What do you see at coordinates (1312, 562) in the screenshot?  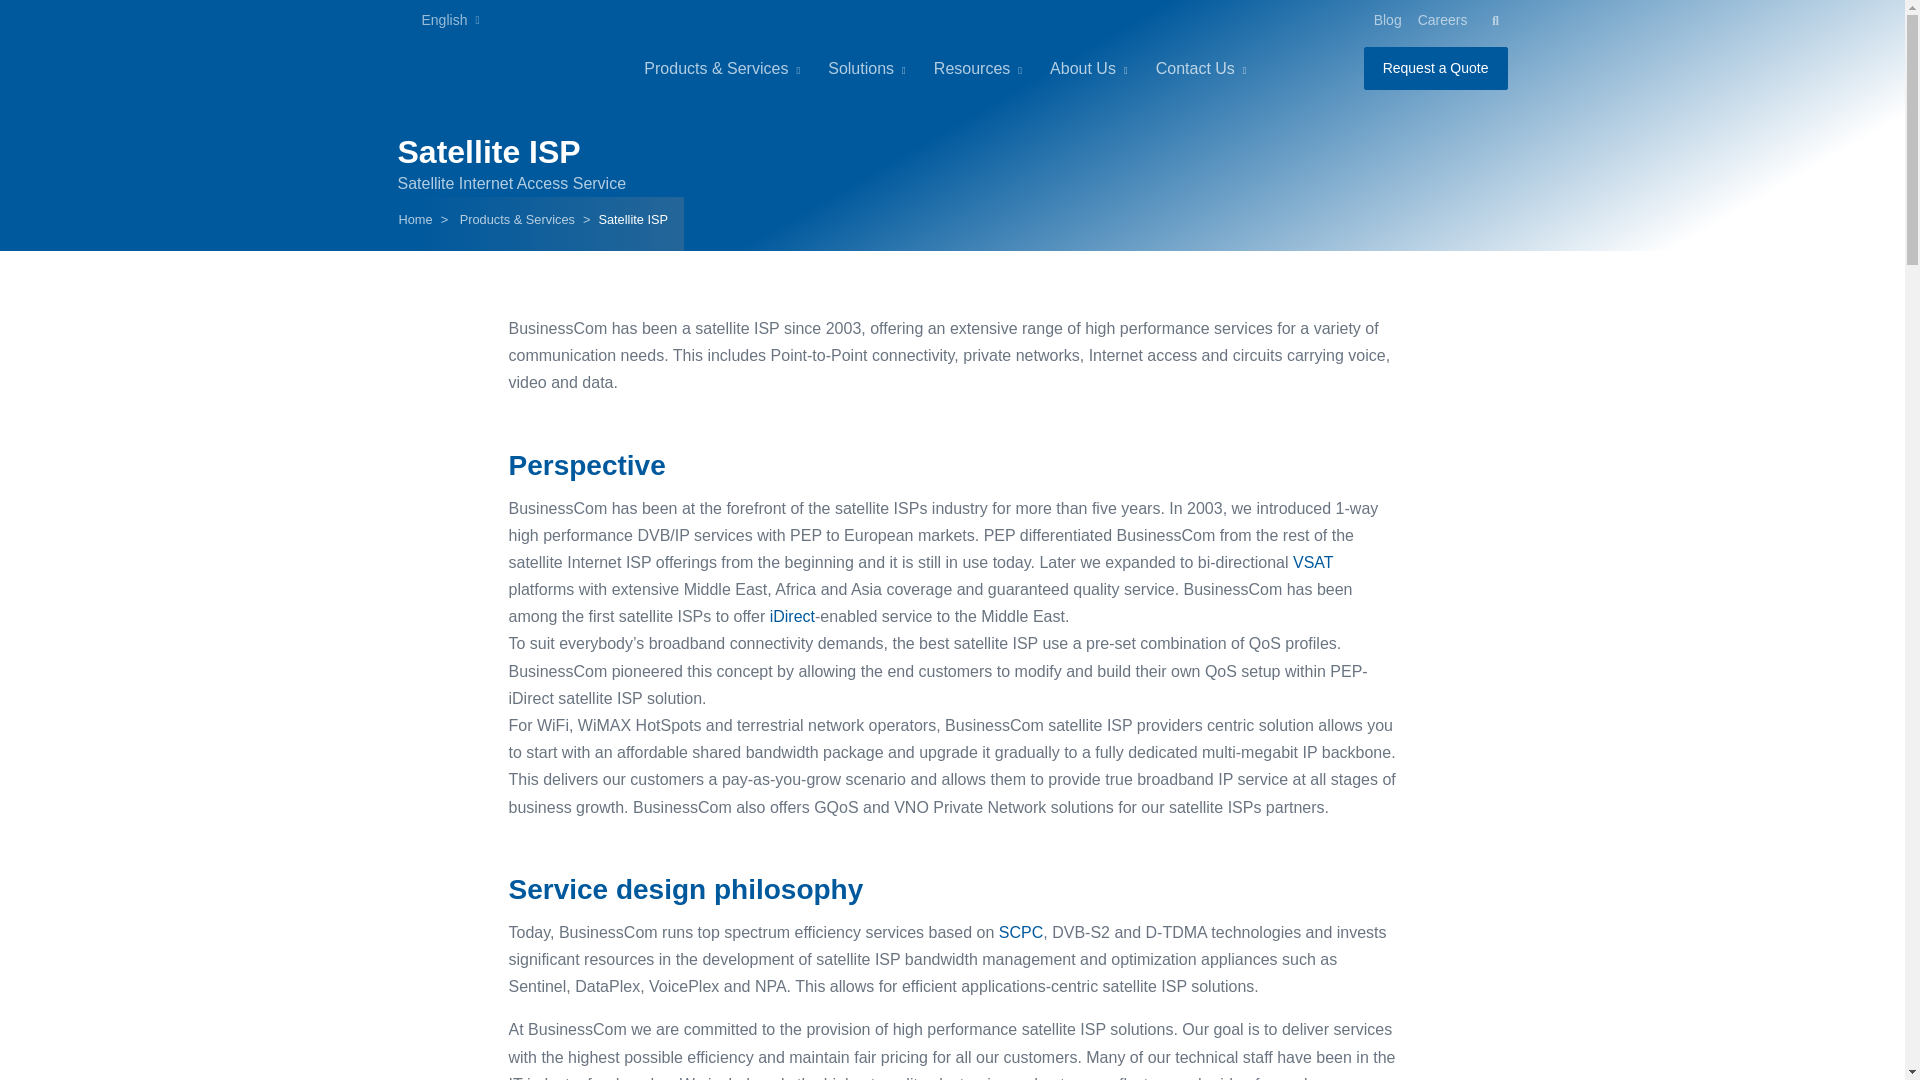 I see `VSAT` at bounding box center [1312, 562].